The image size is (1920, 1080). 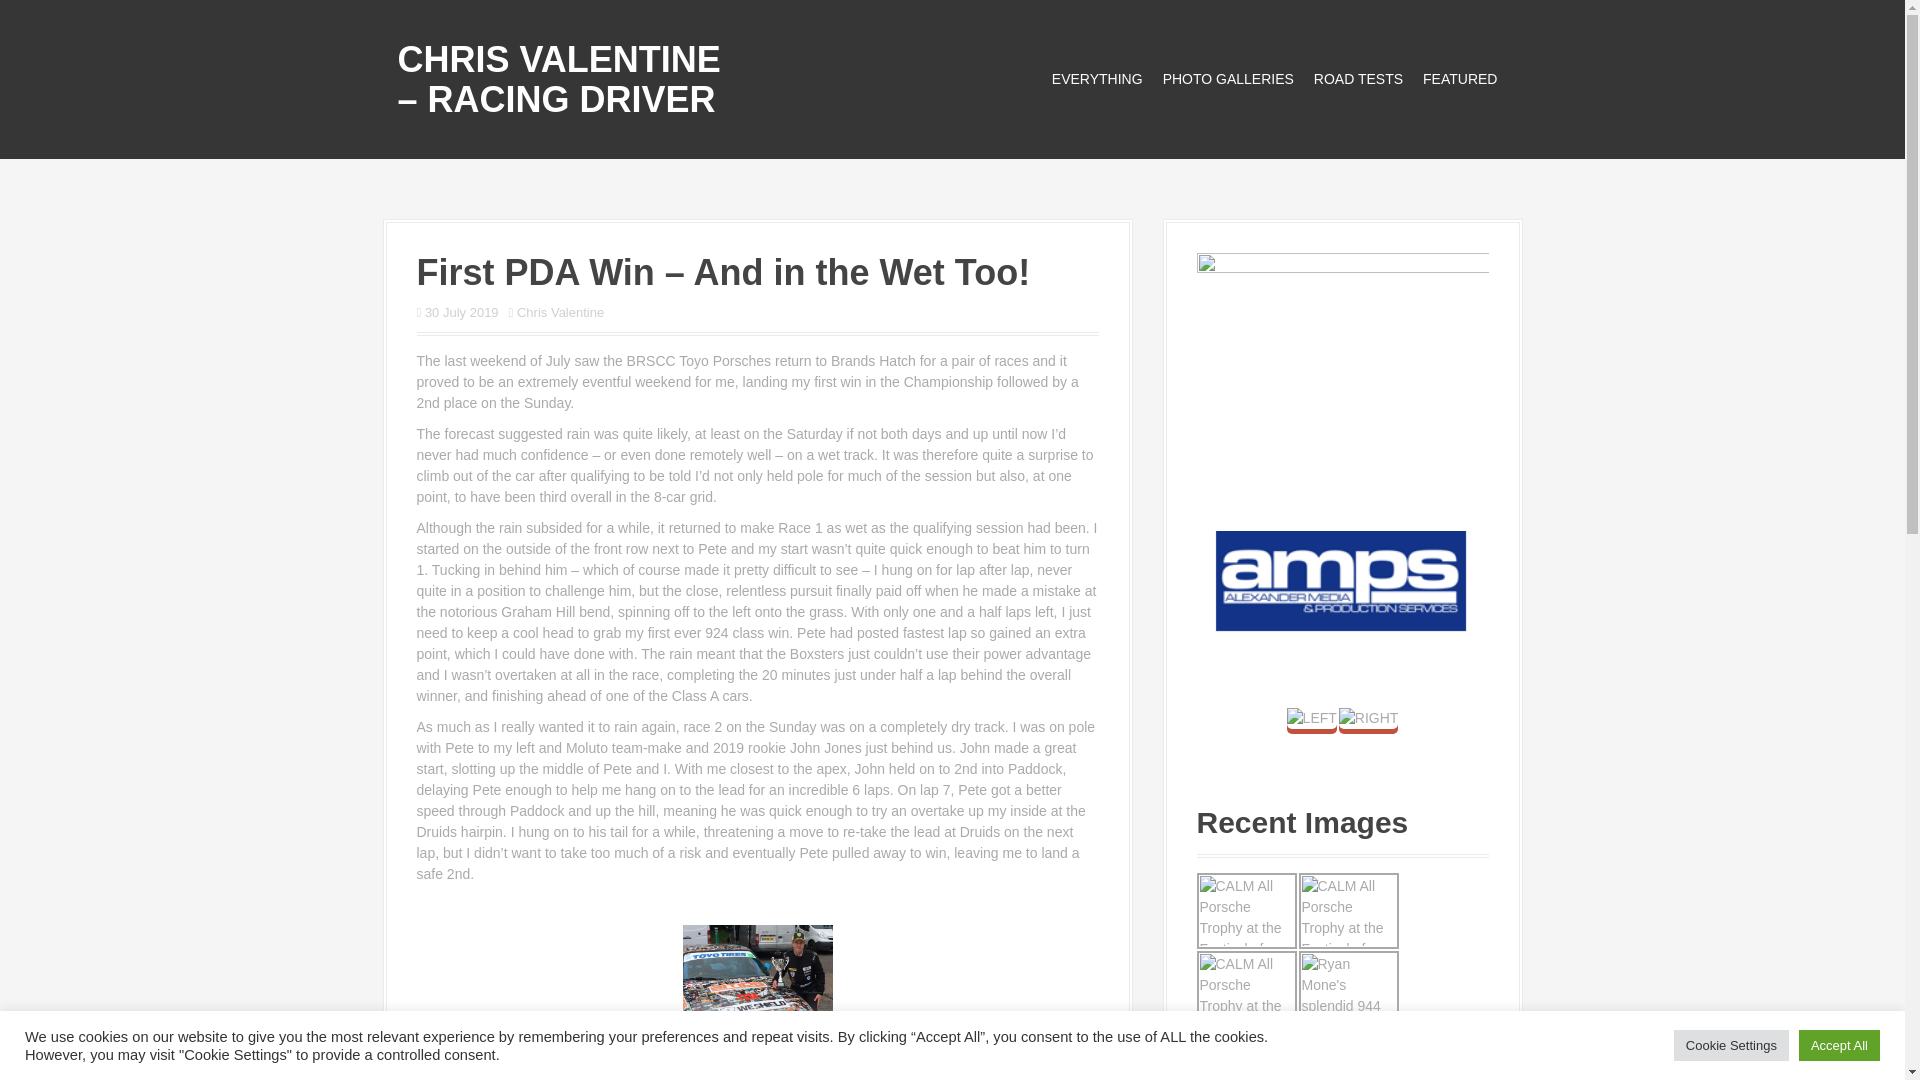 What do you see at coordinates (1228, 79) in the screenshot?
I see `PHOTO GALLERIES` at bounding box center [1228, 79].